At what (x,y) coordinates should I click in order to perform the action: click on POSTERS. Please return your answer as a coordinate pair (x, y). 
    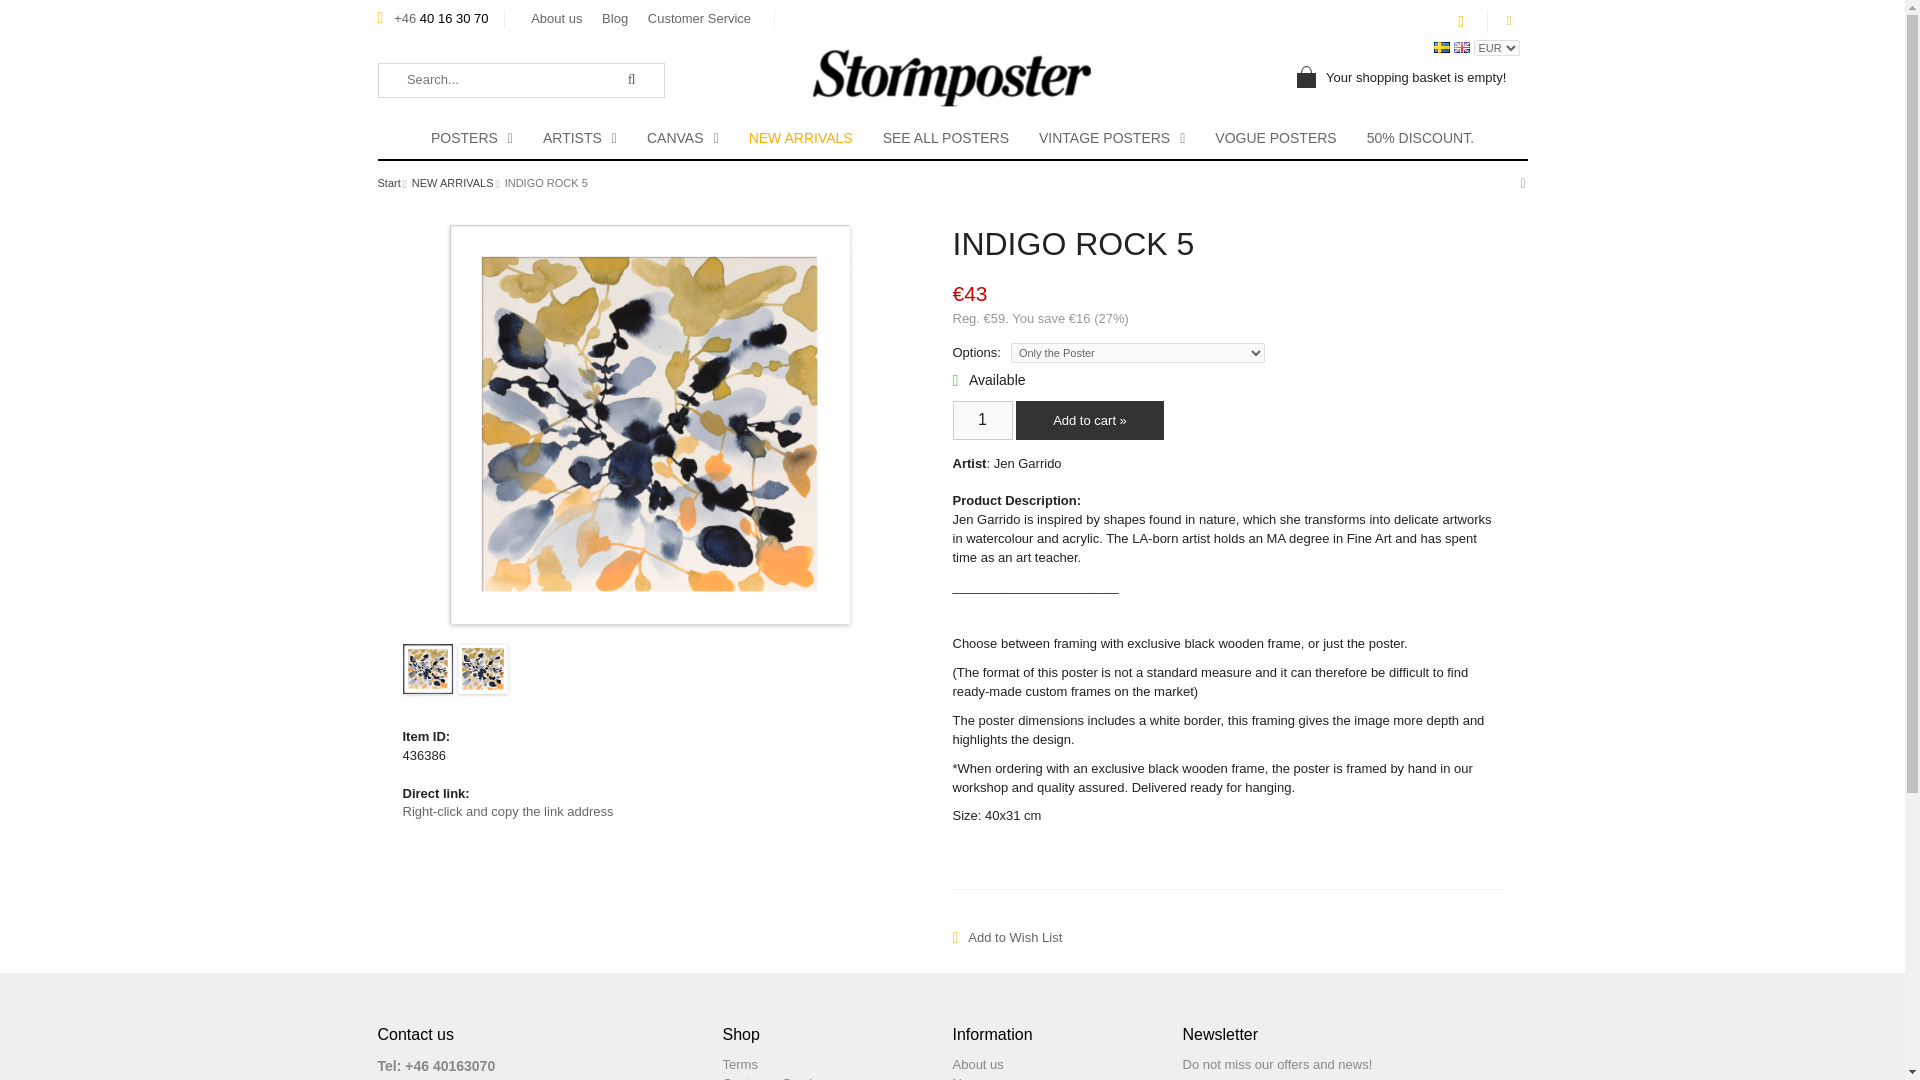
    Looking at the image, I should click on (472, 138).